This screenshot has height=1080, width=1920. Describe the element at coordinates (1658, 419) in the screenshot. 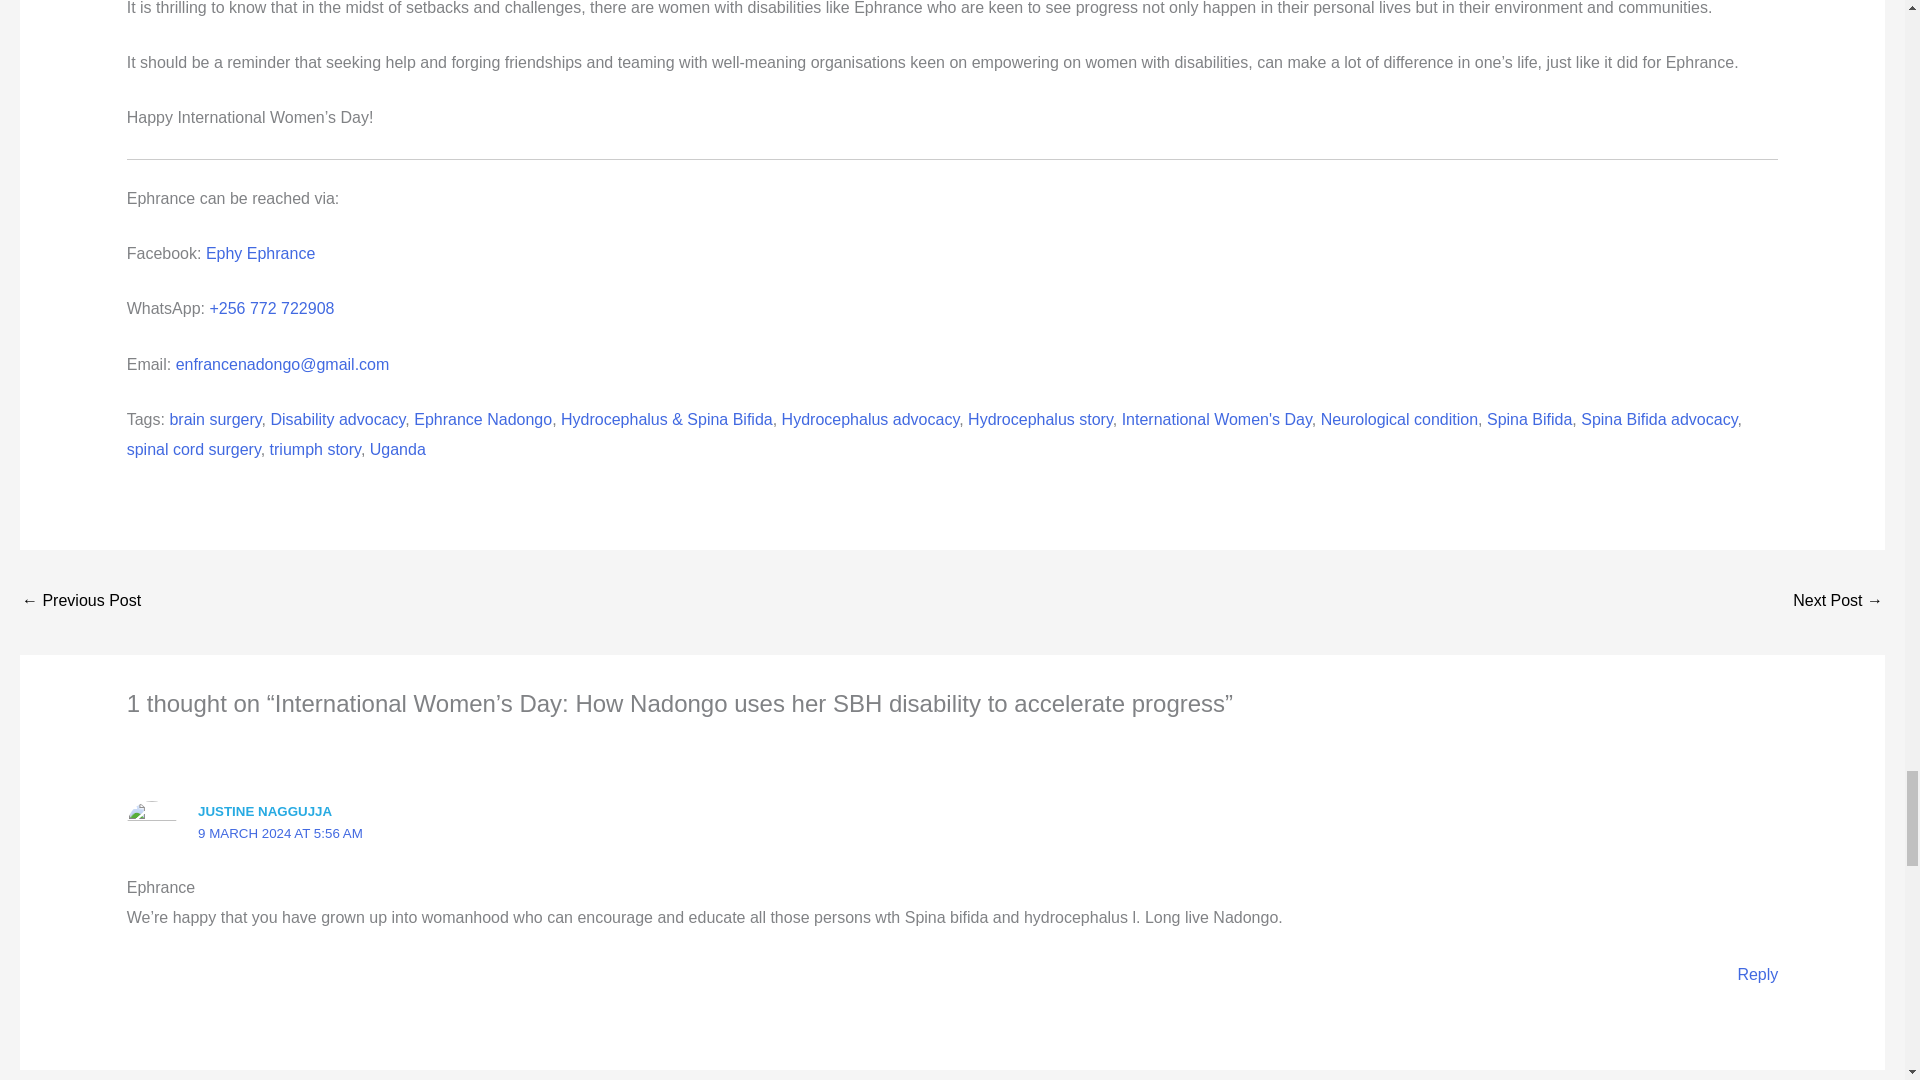

I see `Spina Bifida advocacy` at that location.